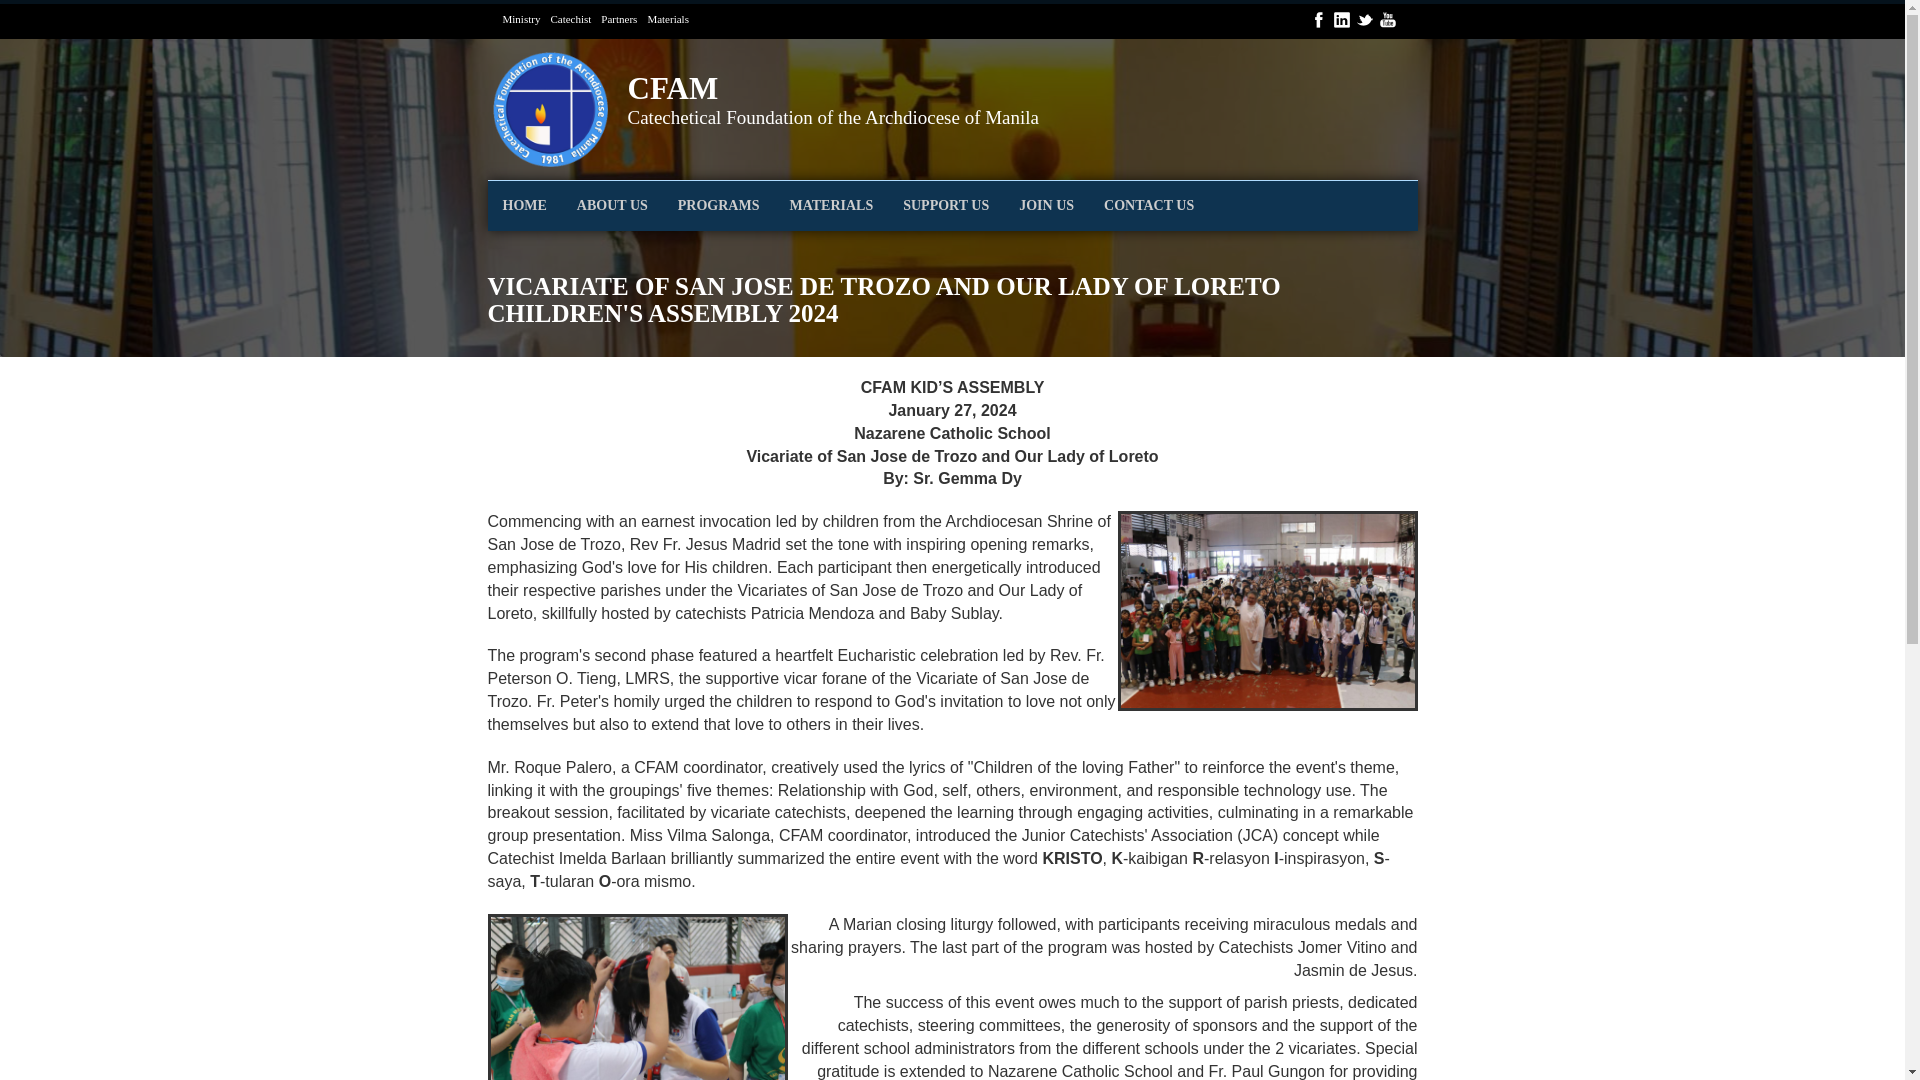 This screenshot has height=1080, width=1920. I want to click on ABOUT US, so click(520, 18).